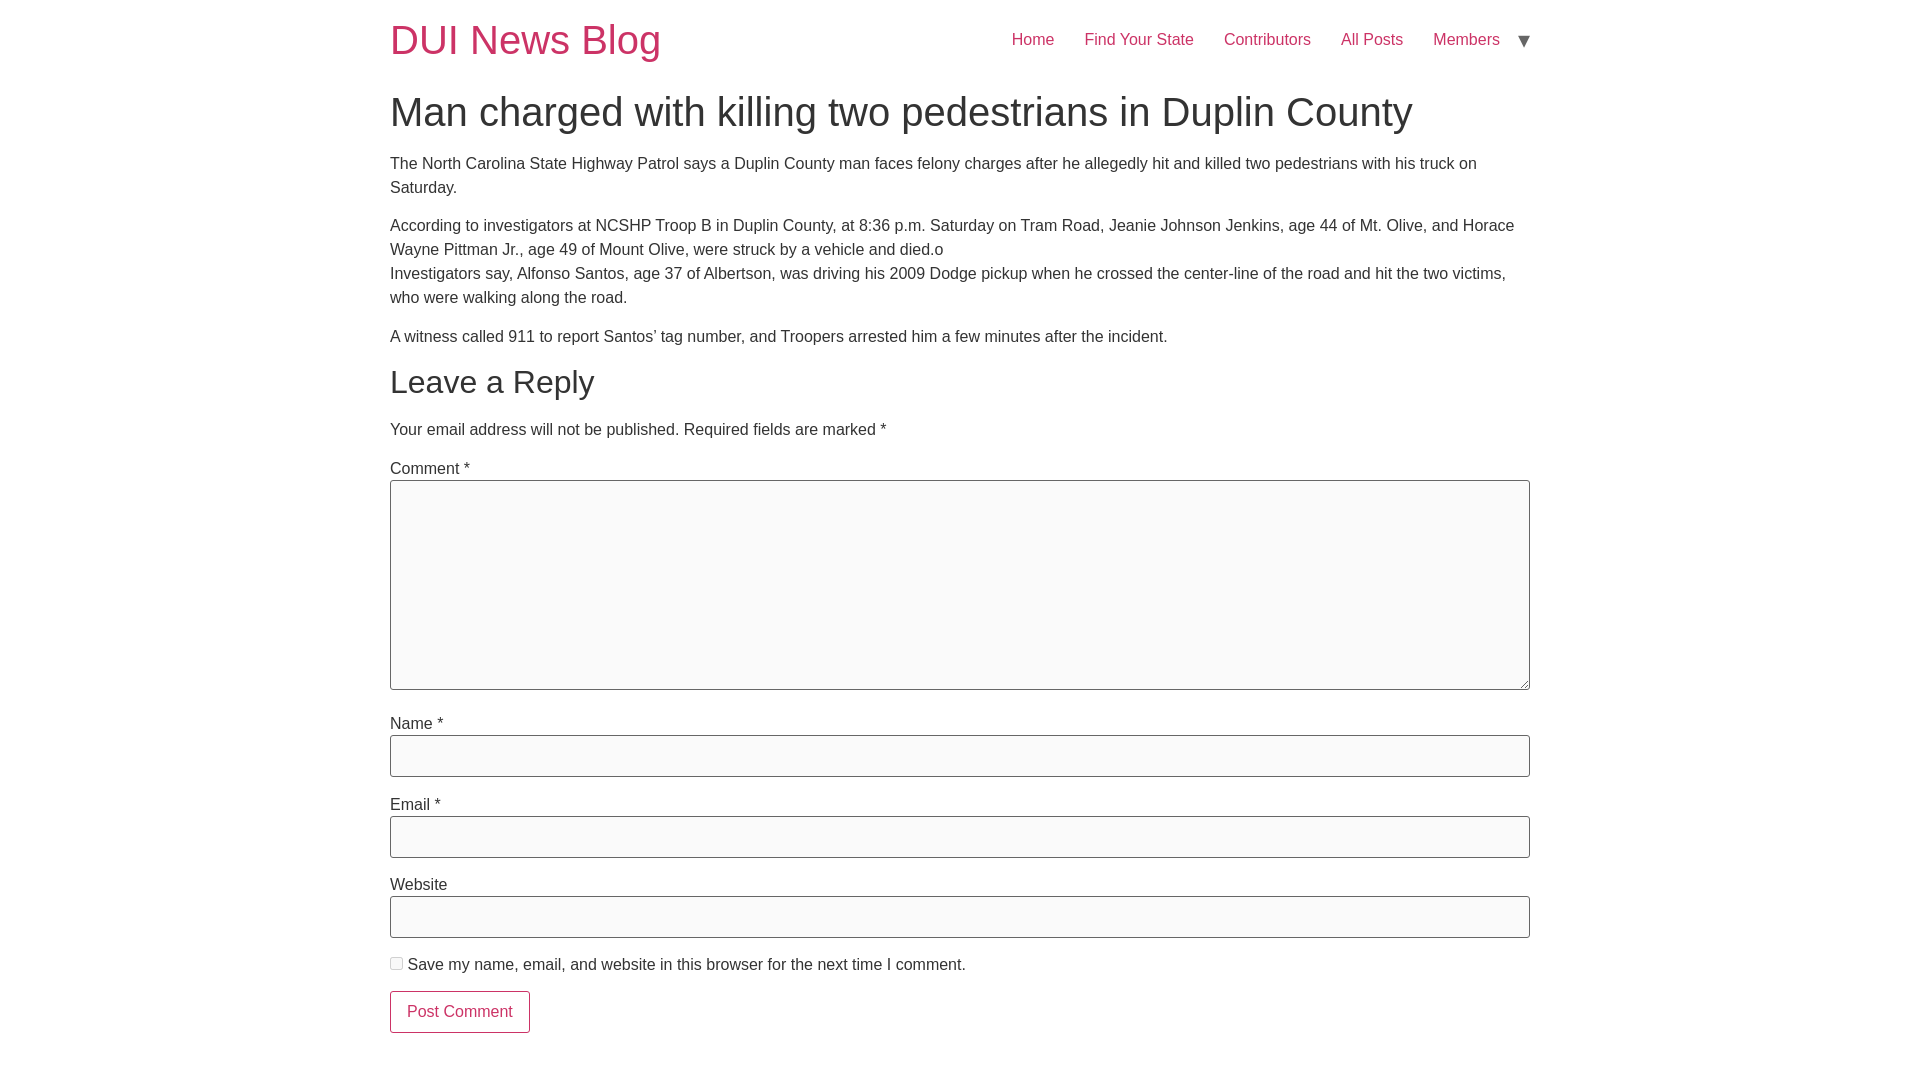  Describe the element at coordinates (396, 962) in the screenshot. I see `yes` at that location.